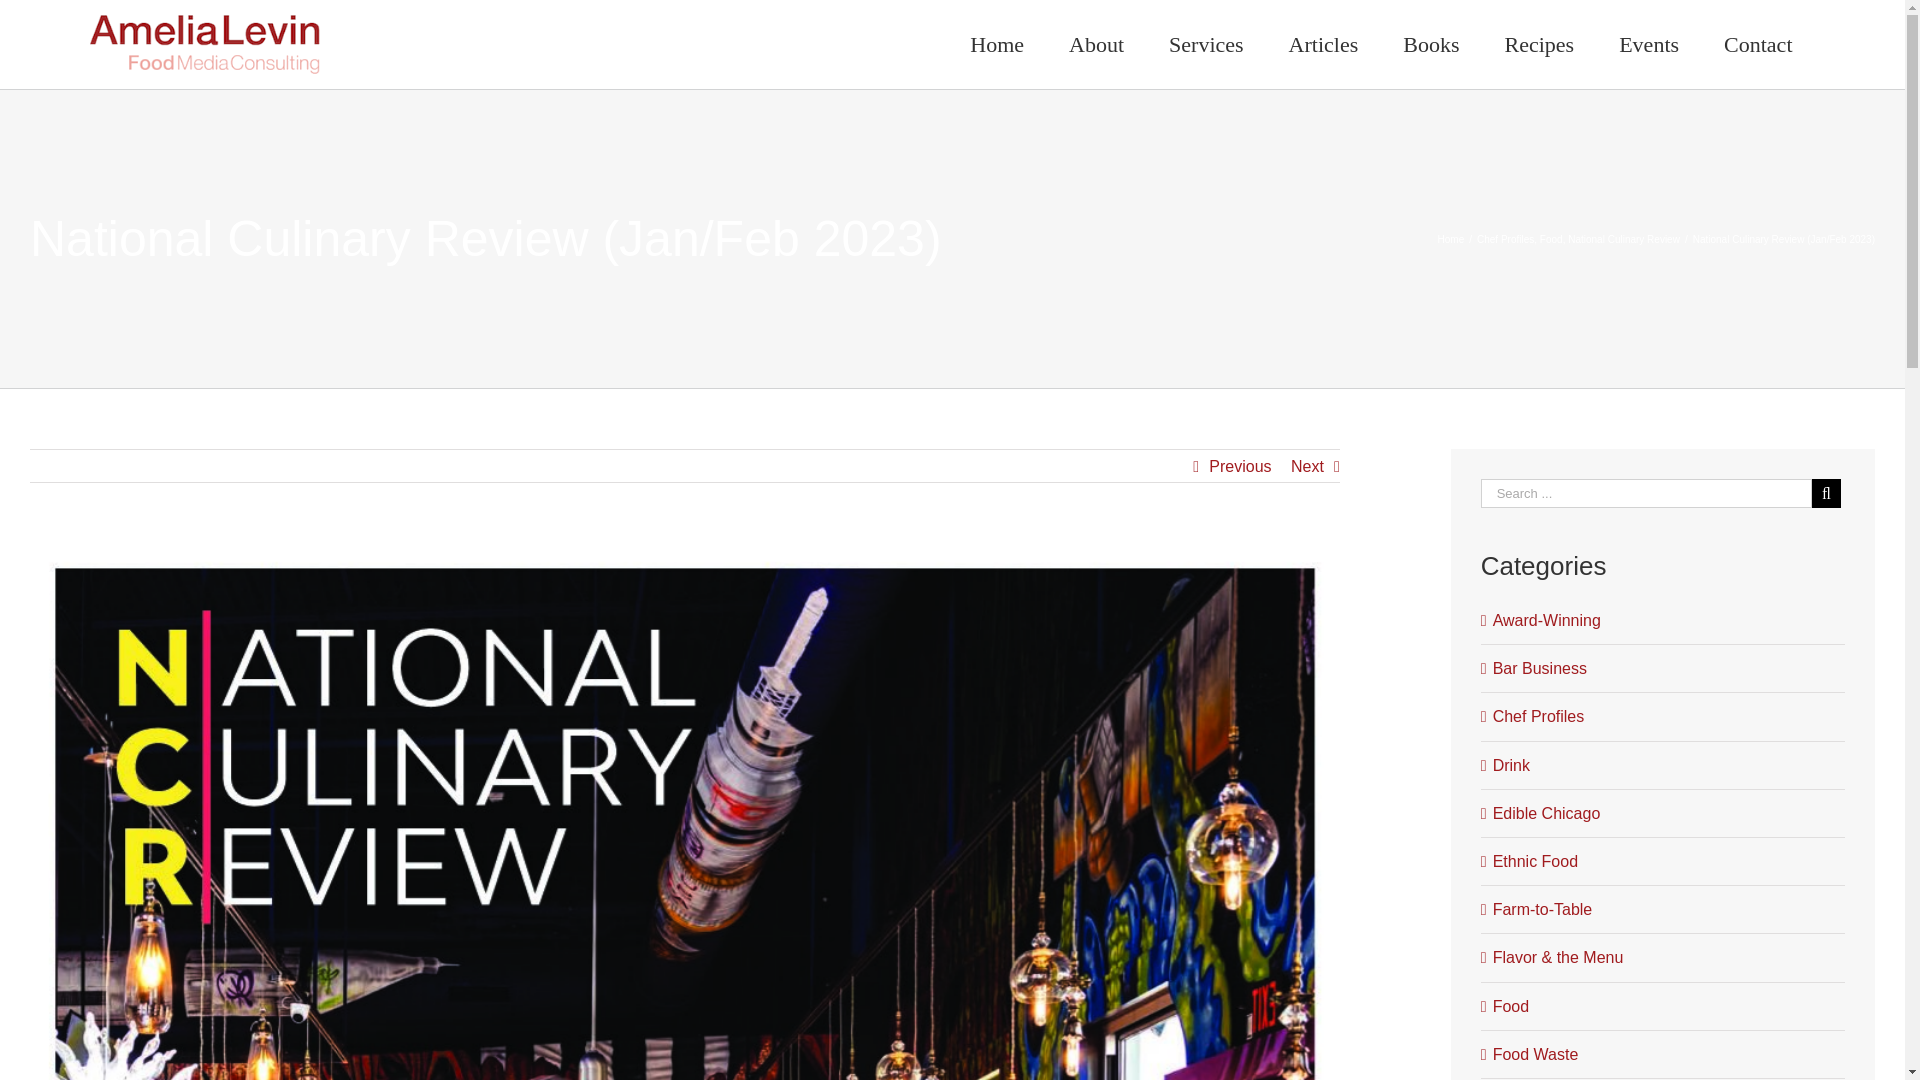 The height and width of the screenshot is (1080, 1920). Describe the element at coordinates (1431, 44) in the screenshot. I see `Books` at that location.